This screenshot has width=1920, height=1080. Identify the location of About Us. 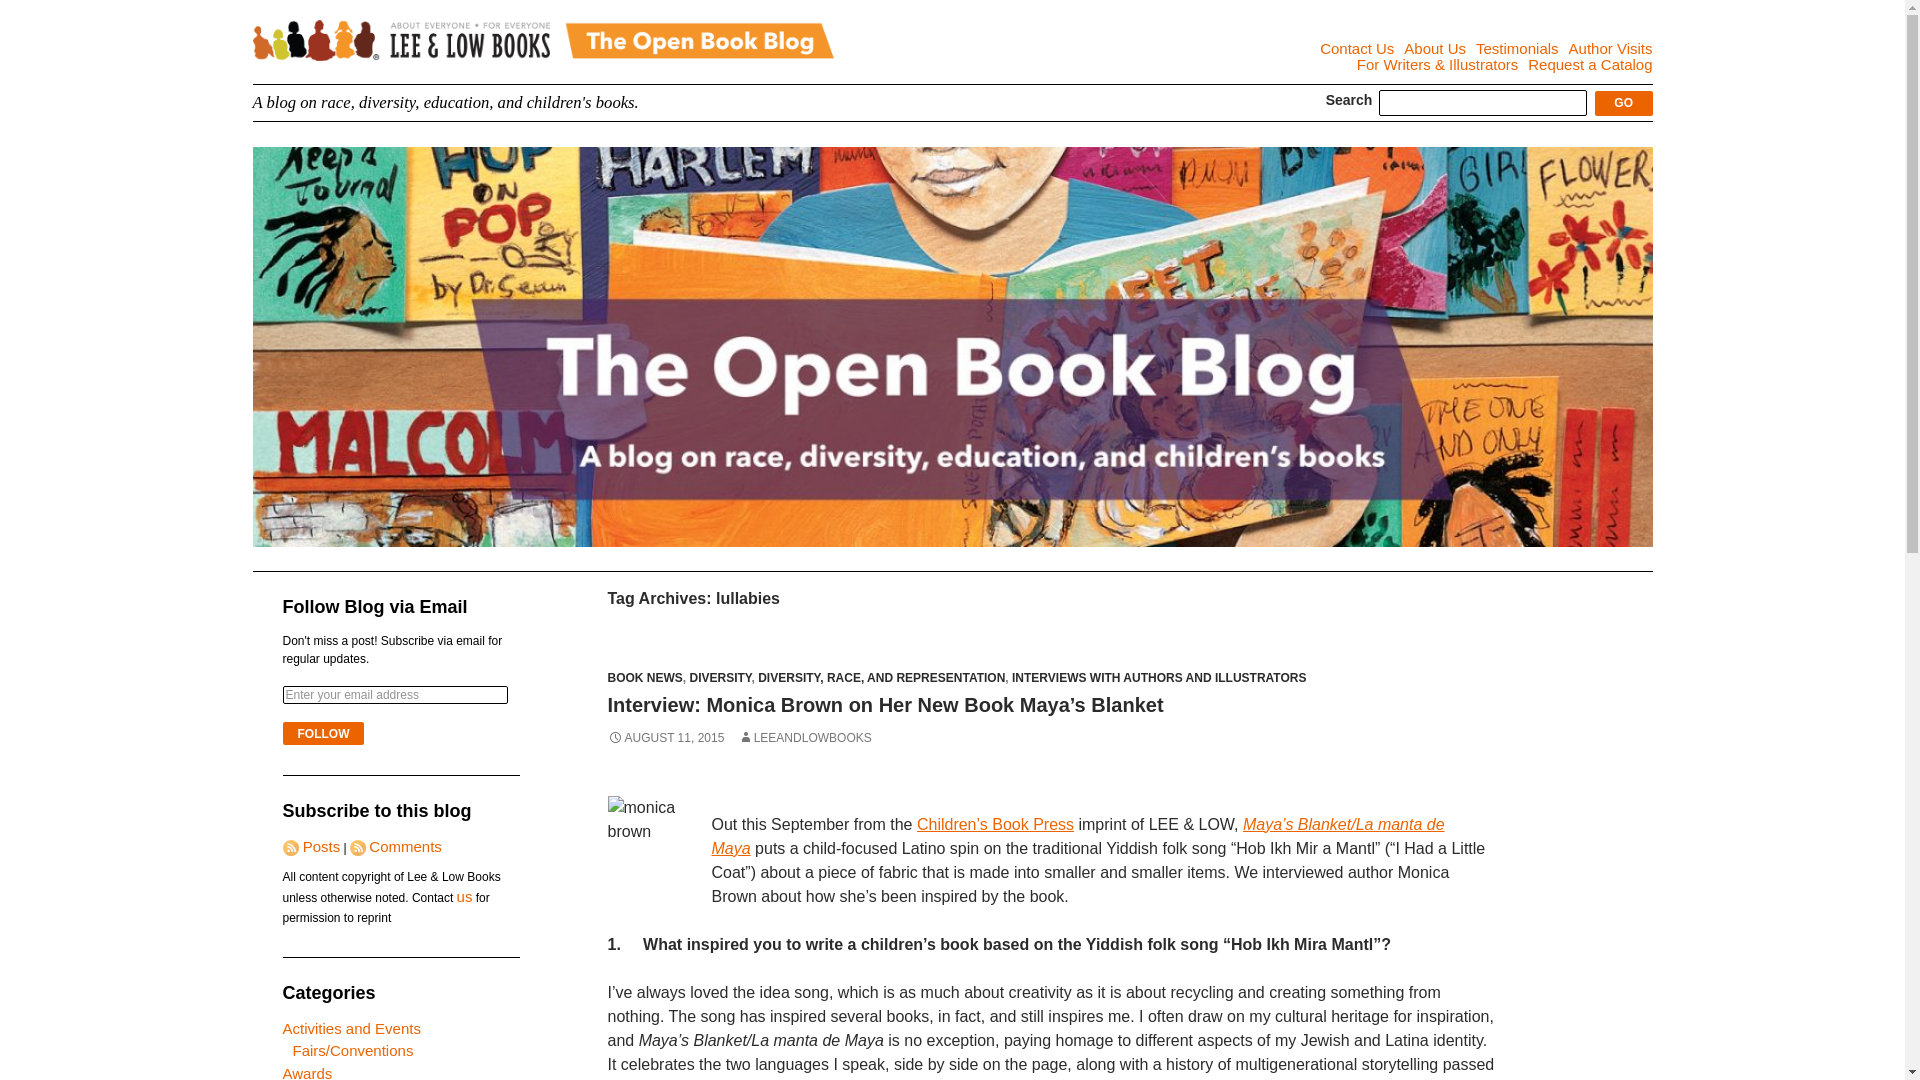
(1434, 48).